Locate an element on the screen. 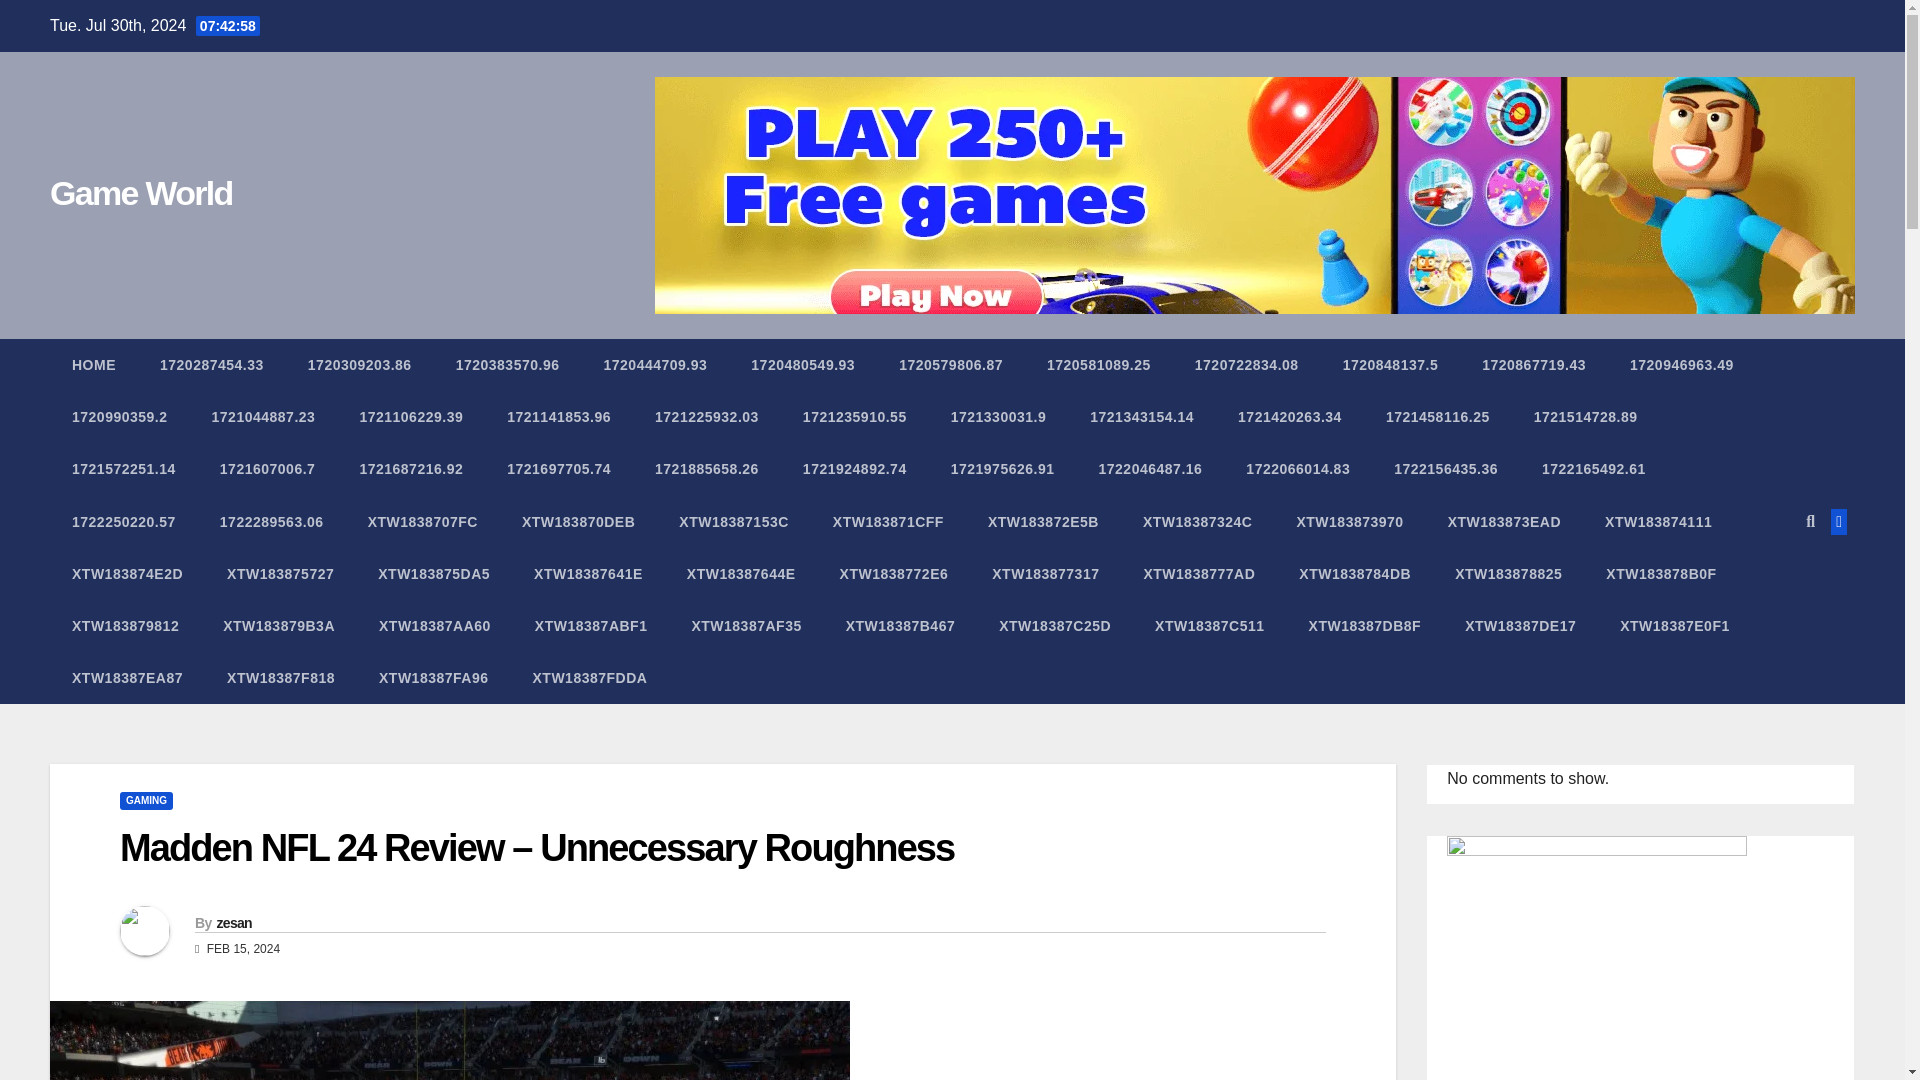 This screenshot has height=1080, width=1920. 1720579806.87 is located at coordinates (951, 364).